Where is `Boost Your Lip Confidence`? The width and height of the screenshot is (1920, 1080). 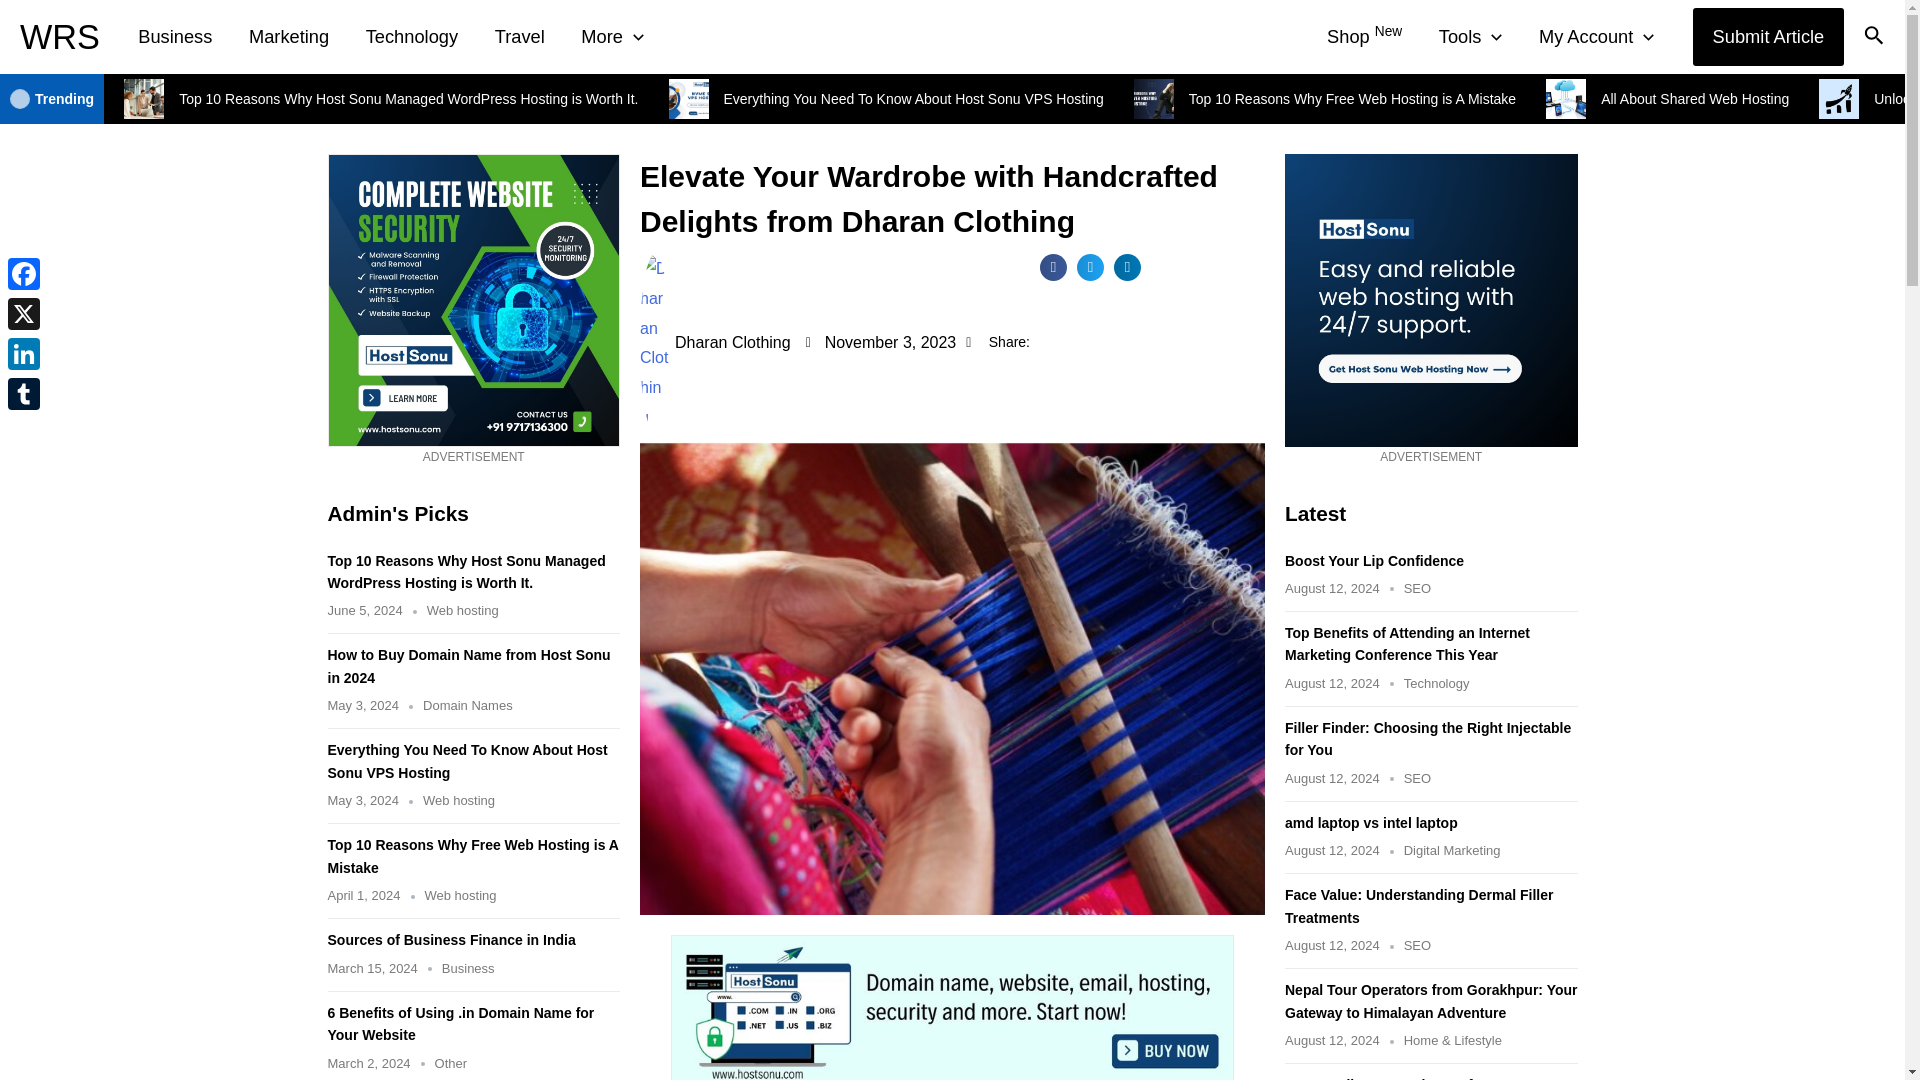 Boost Your Lip Confidence is located at coordinates (1374, 560).